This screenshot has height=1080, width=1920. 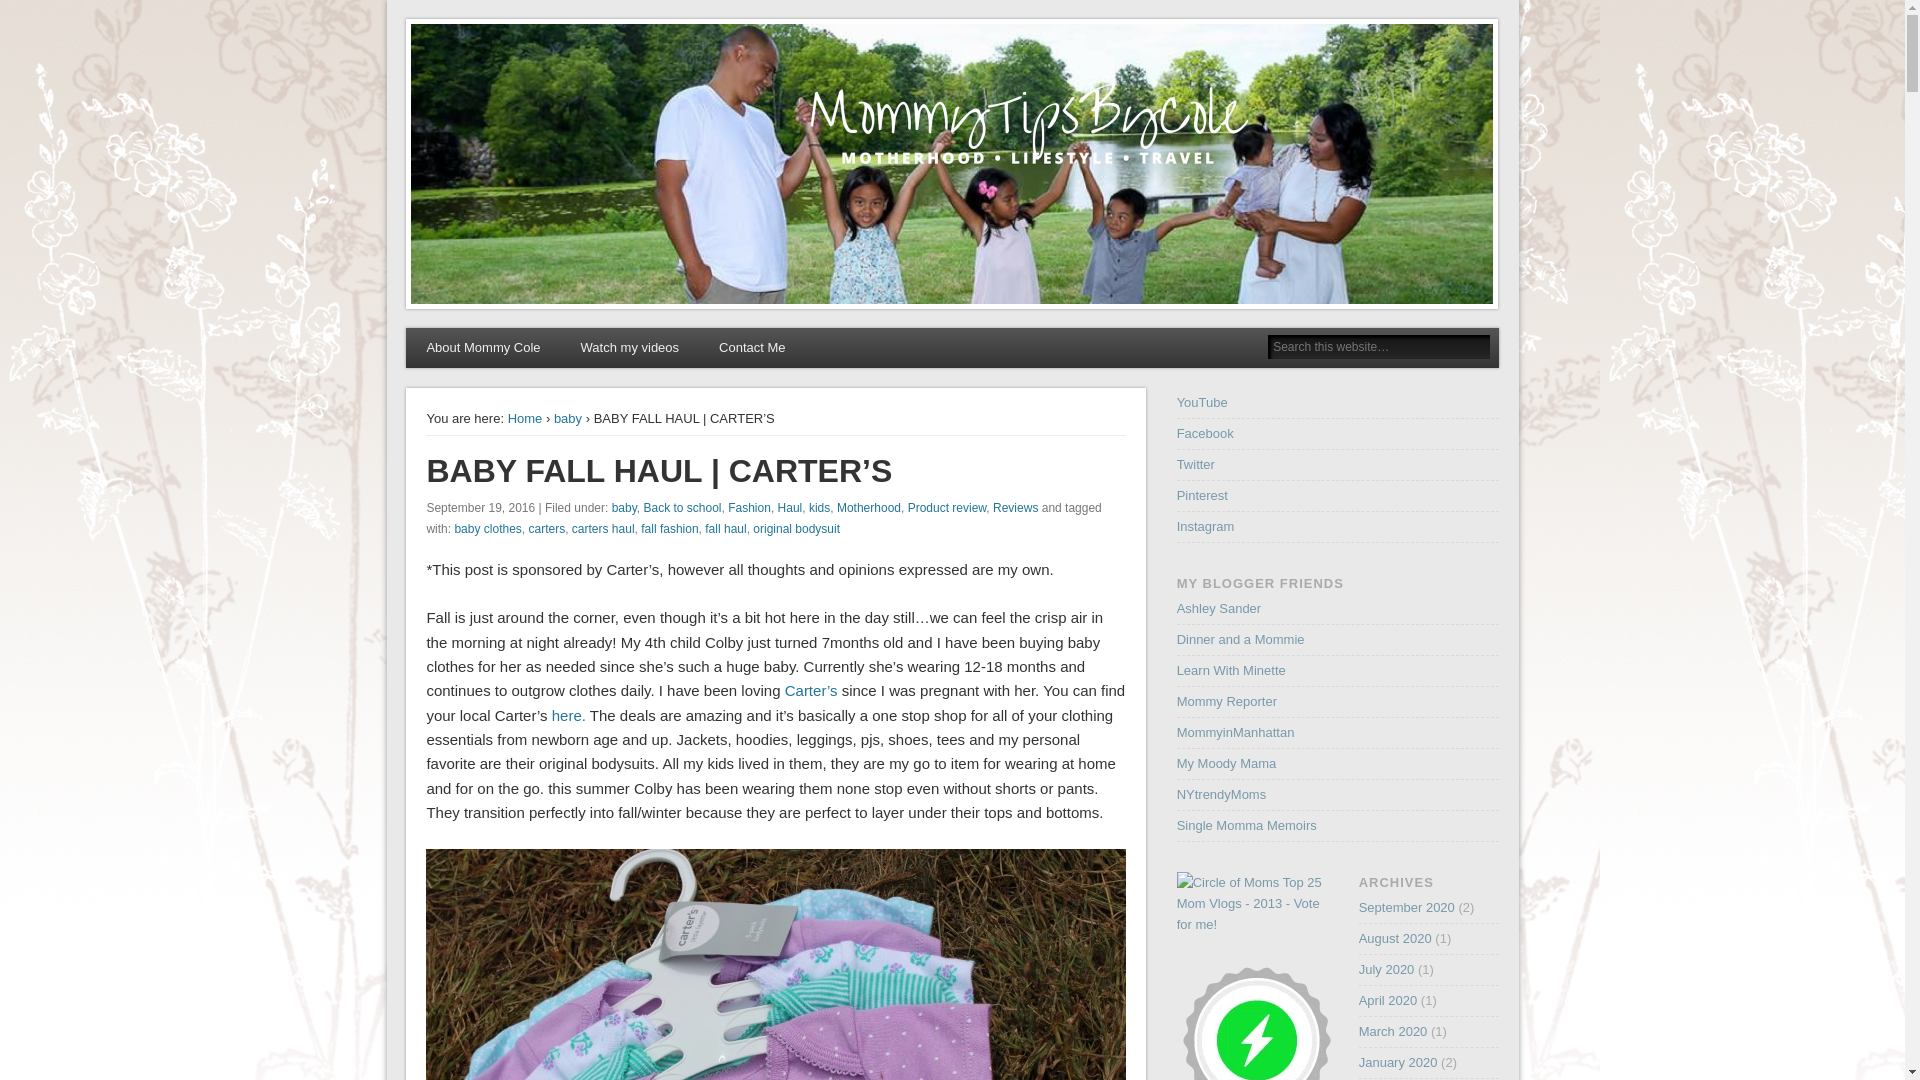 What do you see at coordinates (796, 528) in the screenshot?
I see `original bodysuit` at bounding box center [796, 528].